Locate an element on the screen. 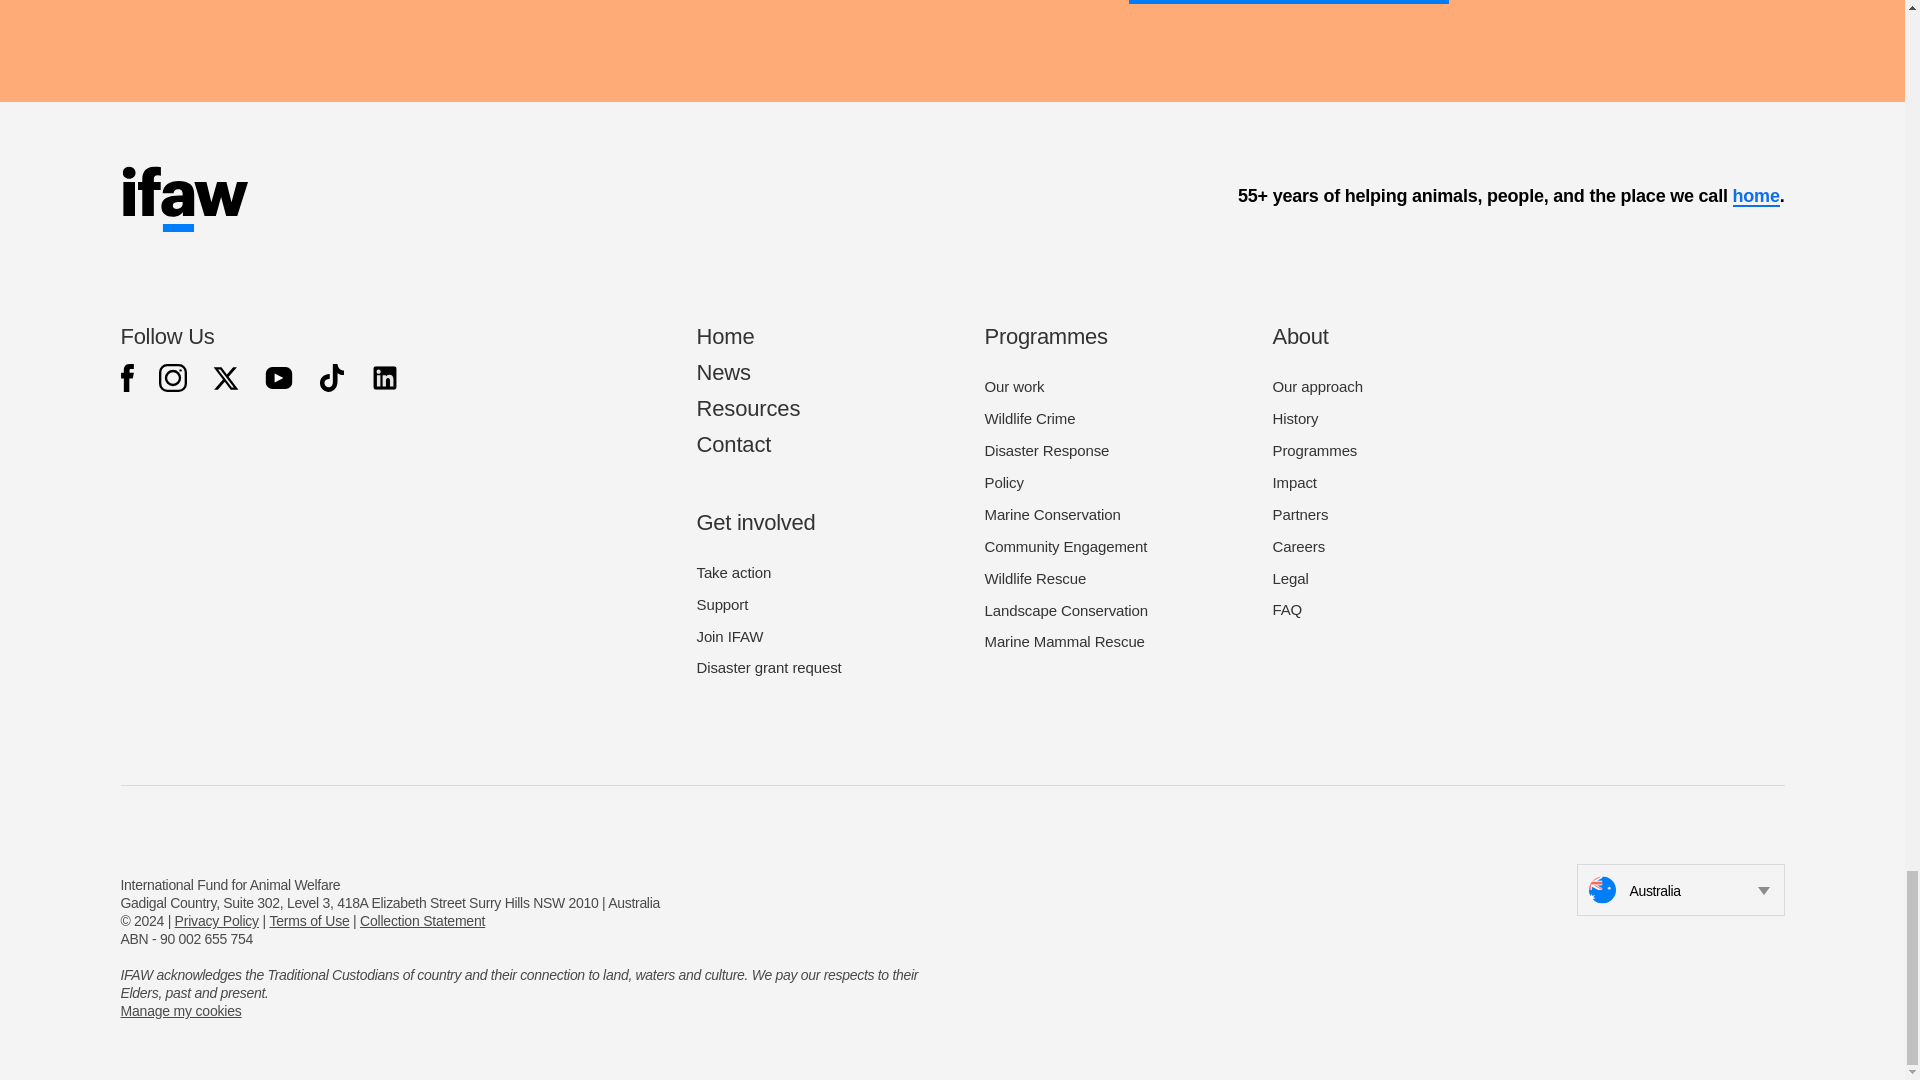 The image size is (1920, 1080). home is located at coordinates (1755, 196).